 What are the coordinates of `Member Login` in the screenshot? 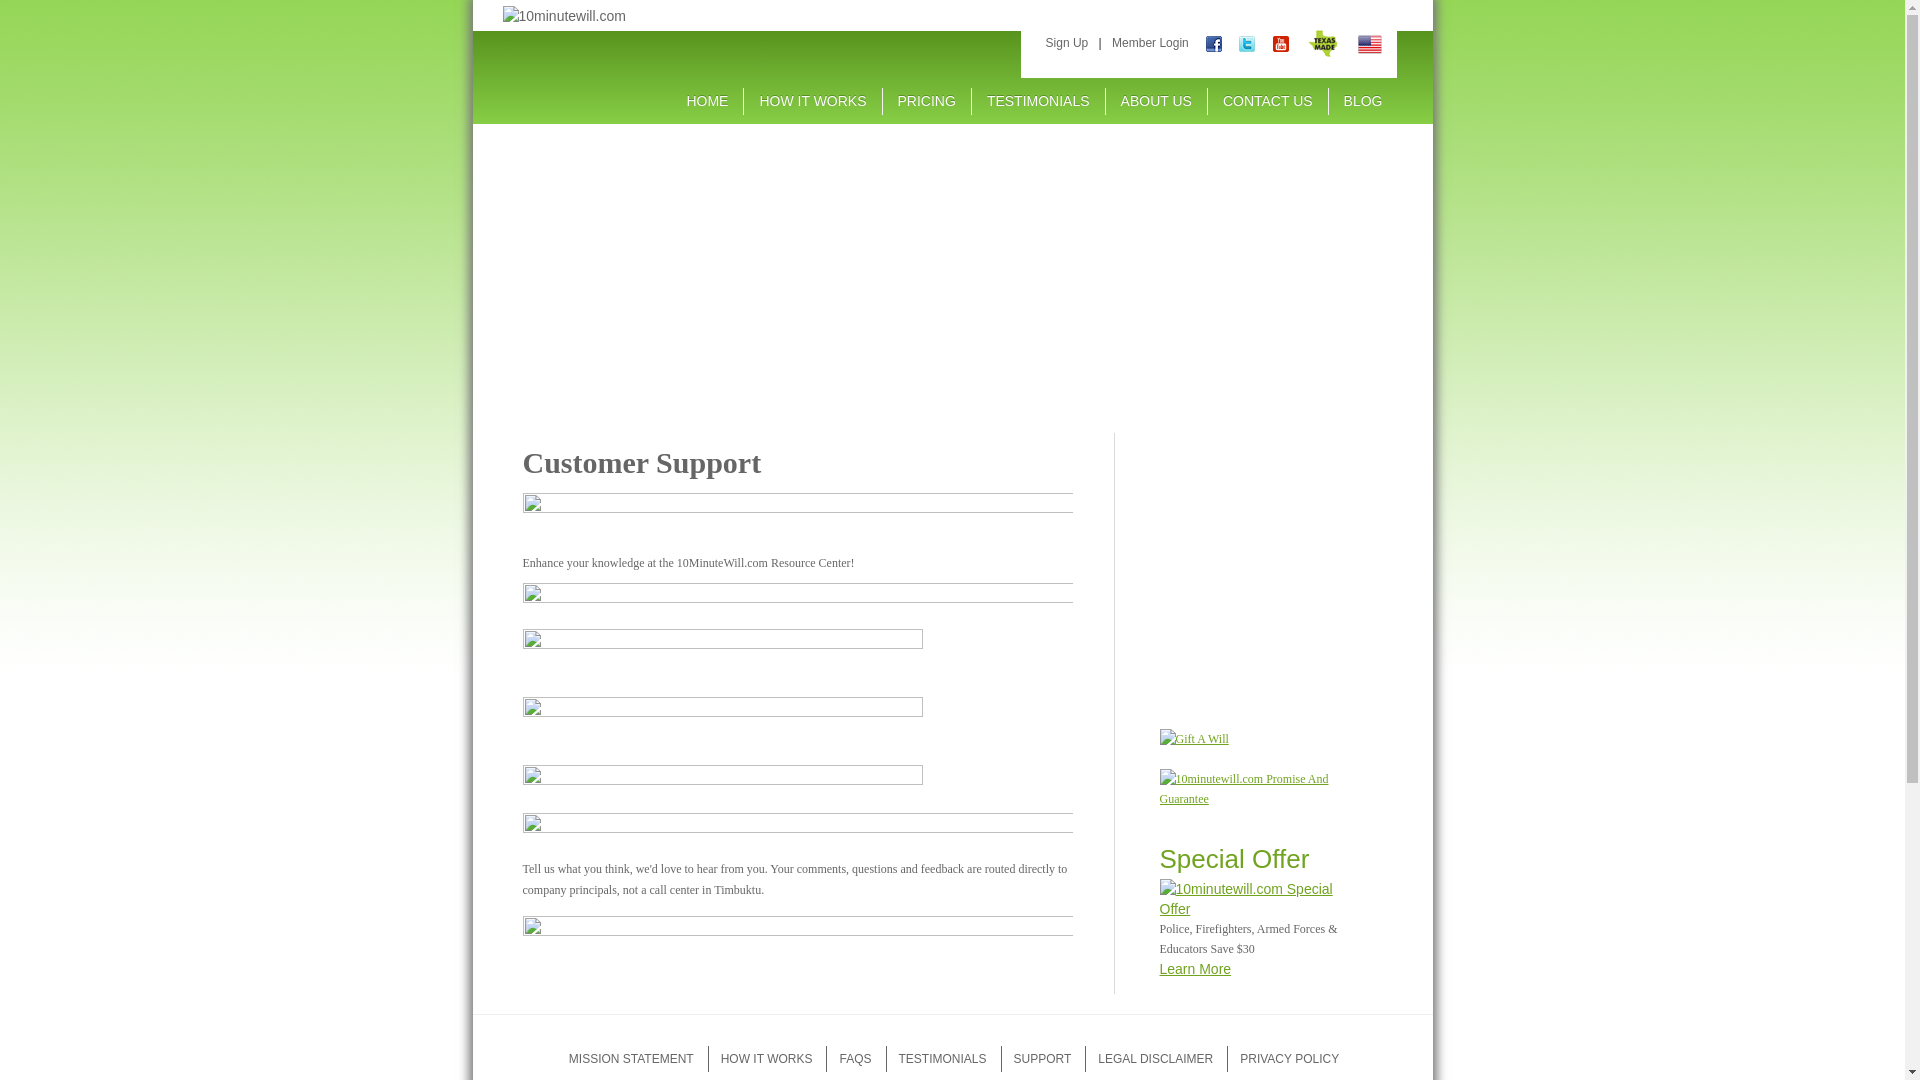 It's located at (1150, 43).